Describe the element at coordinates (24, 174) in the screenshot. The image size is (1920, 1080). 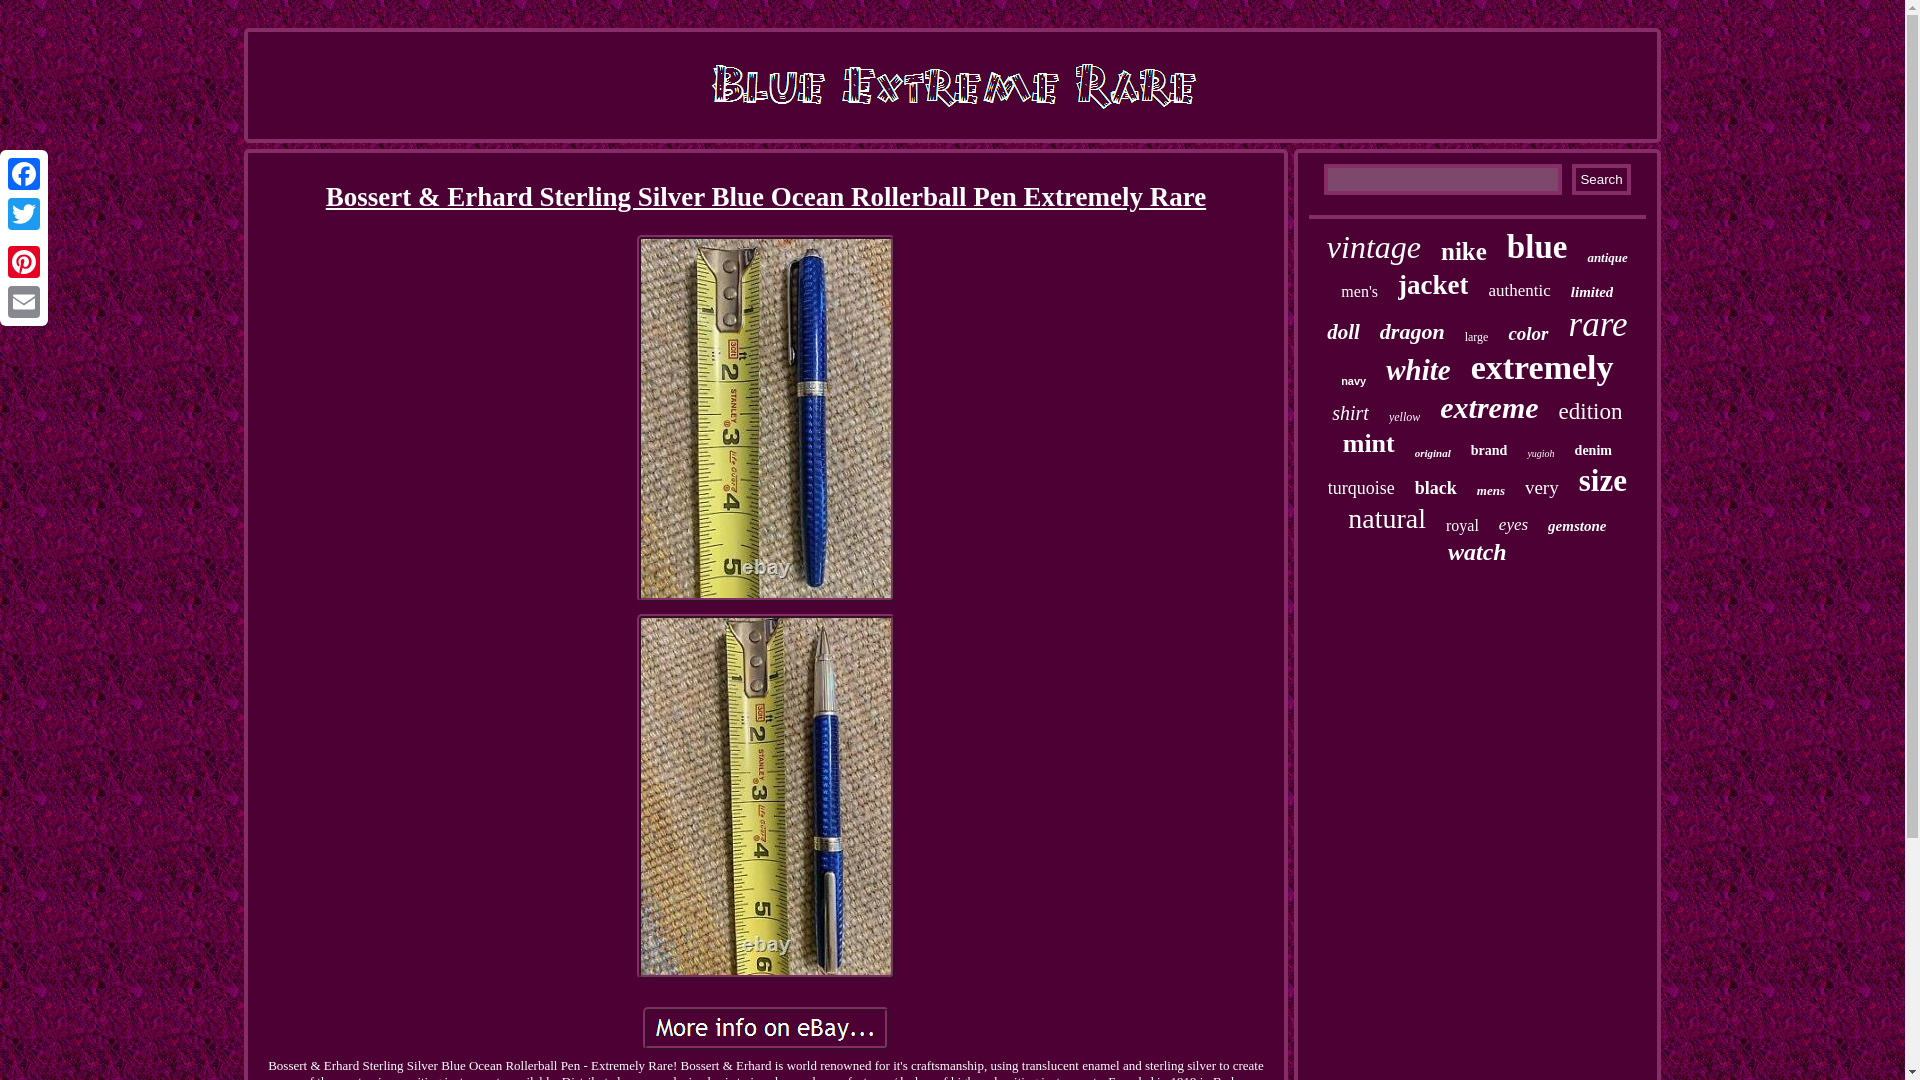
I see `Facebook` at that location.